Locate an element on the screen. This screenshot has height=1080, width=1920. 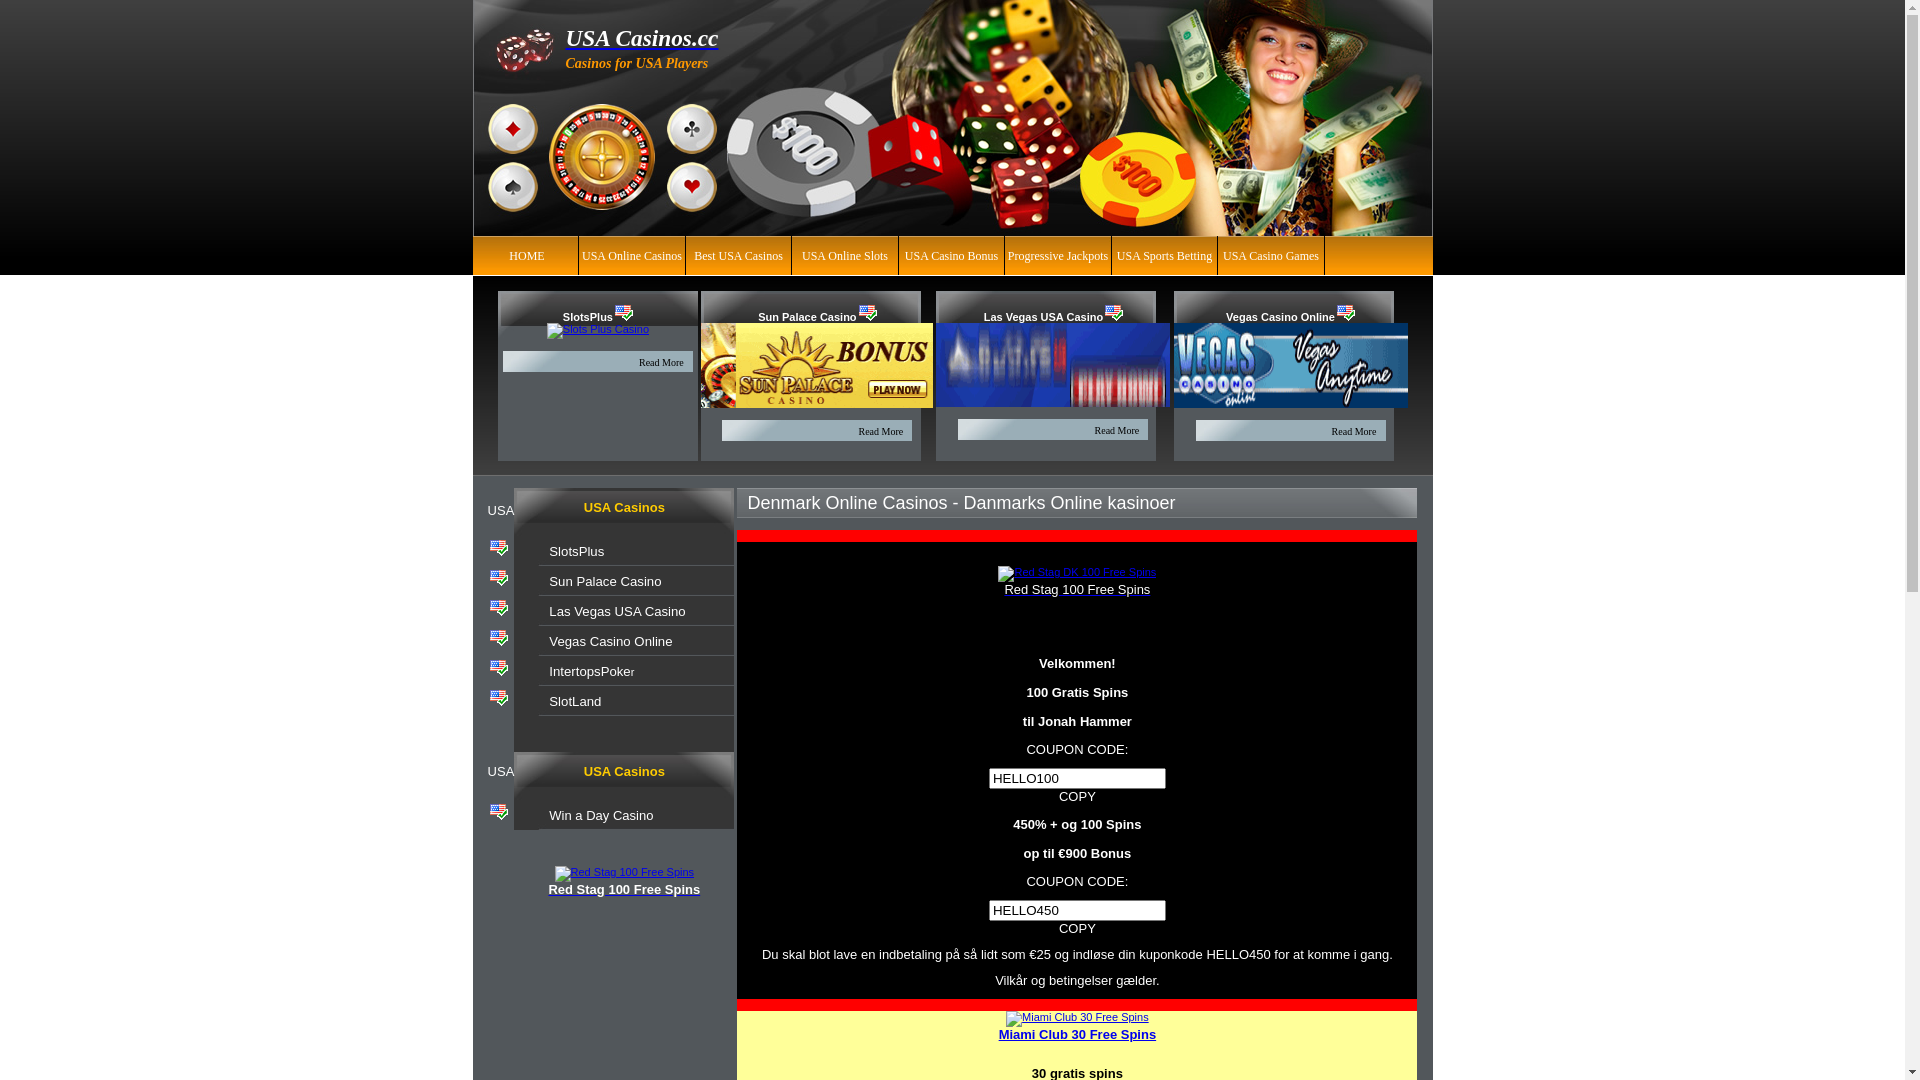
SlotsPlus is located at coordinates (576, 552).